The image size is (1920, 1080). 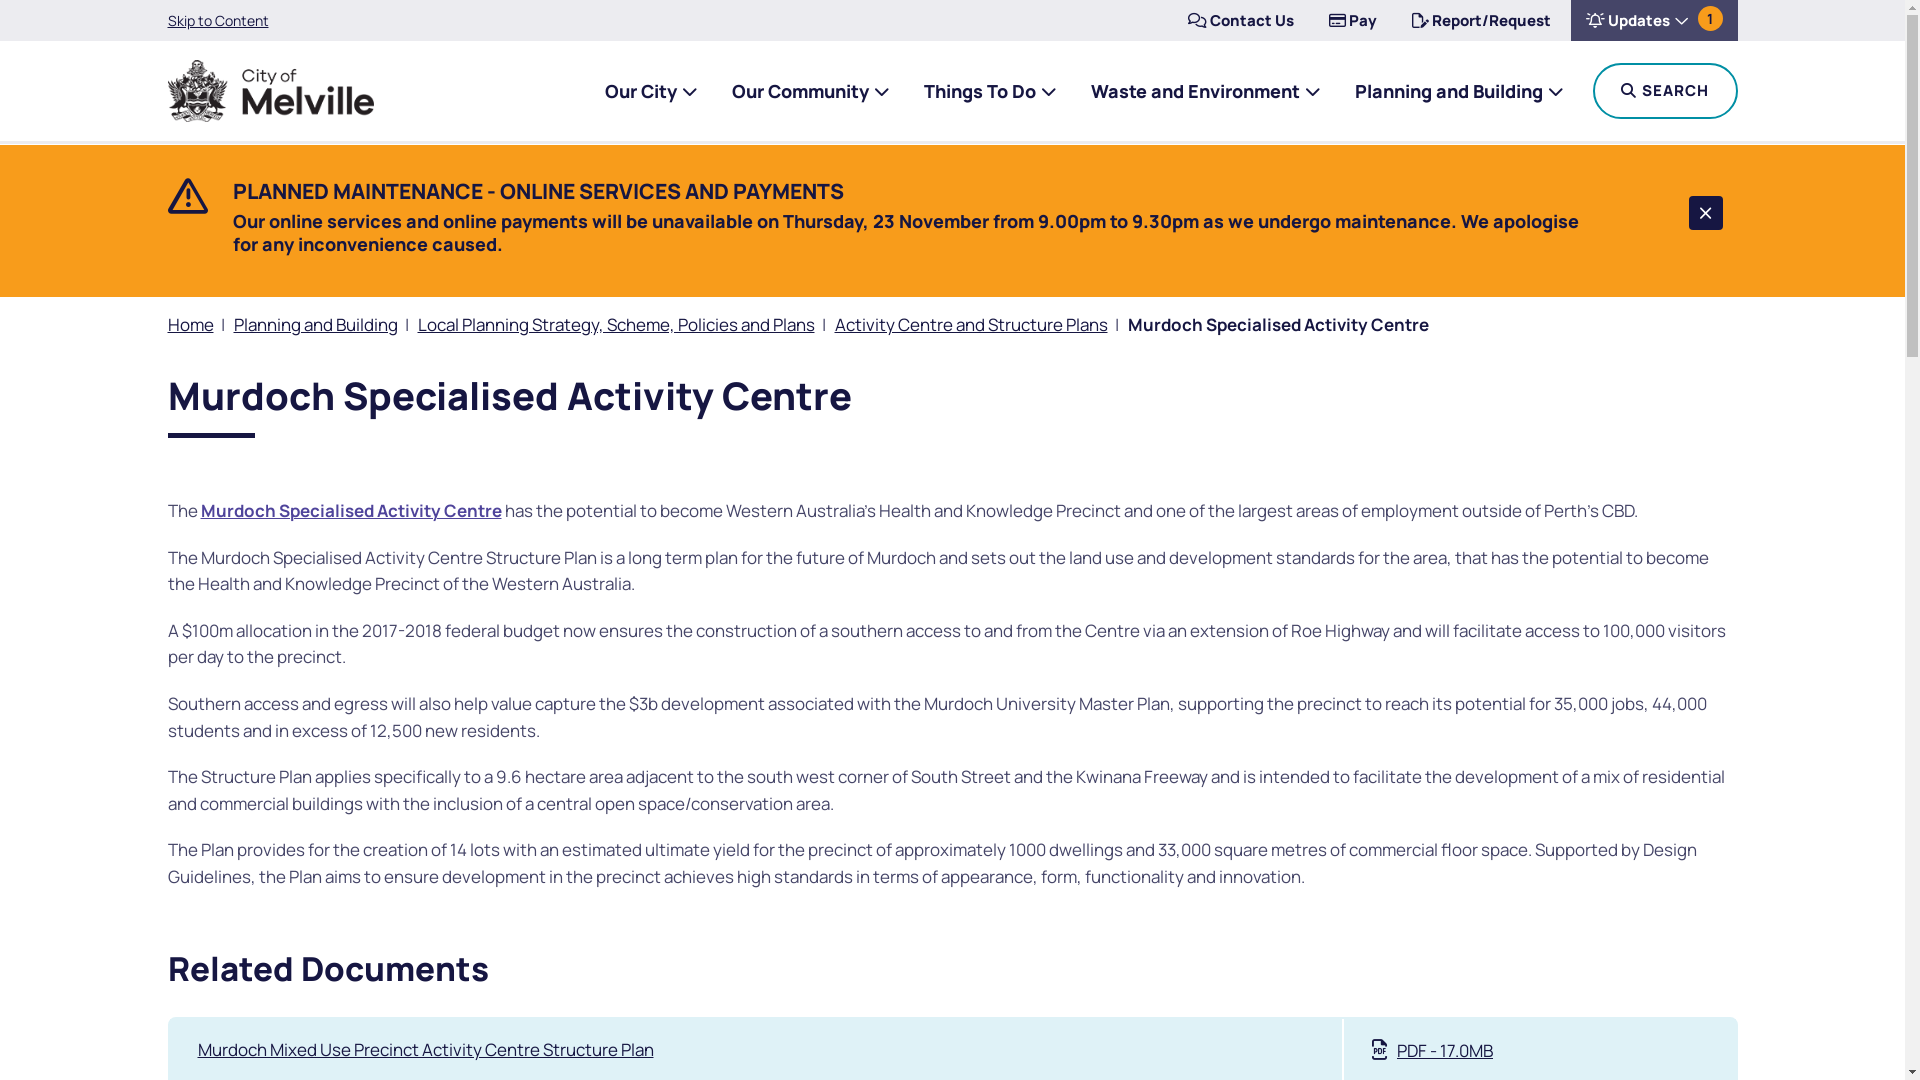 What do you see at coordinates (218, 21) in the screenshot?
I see `Skip to Content` at bounding box center [218, 21].